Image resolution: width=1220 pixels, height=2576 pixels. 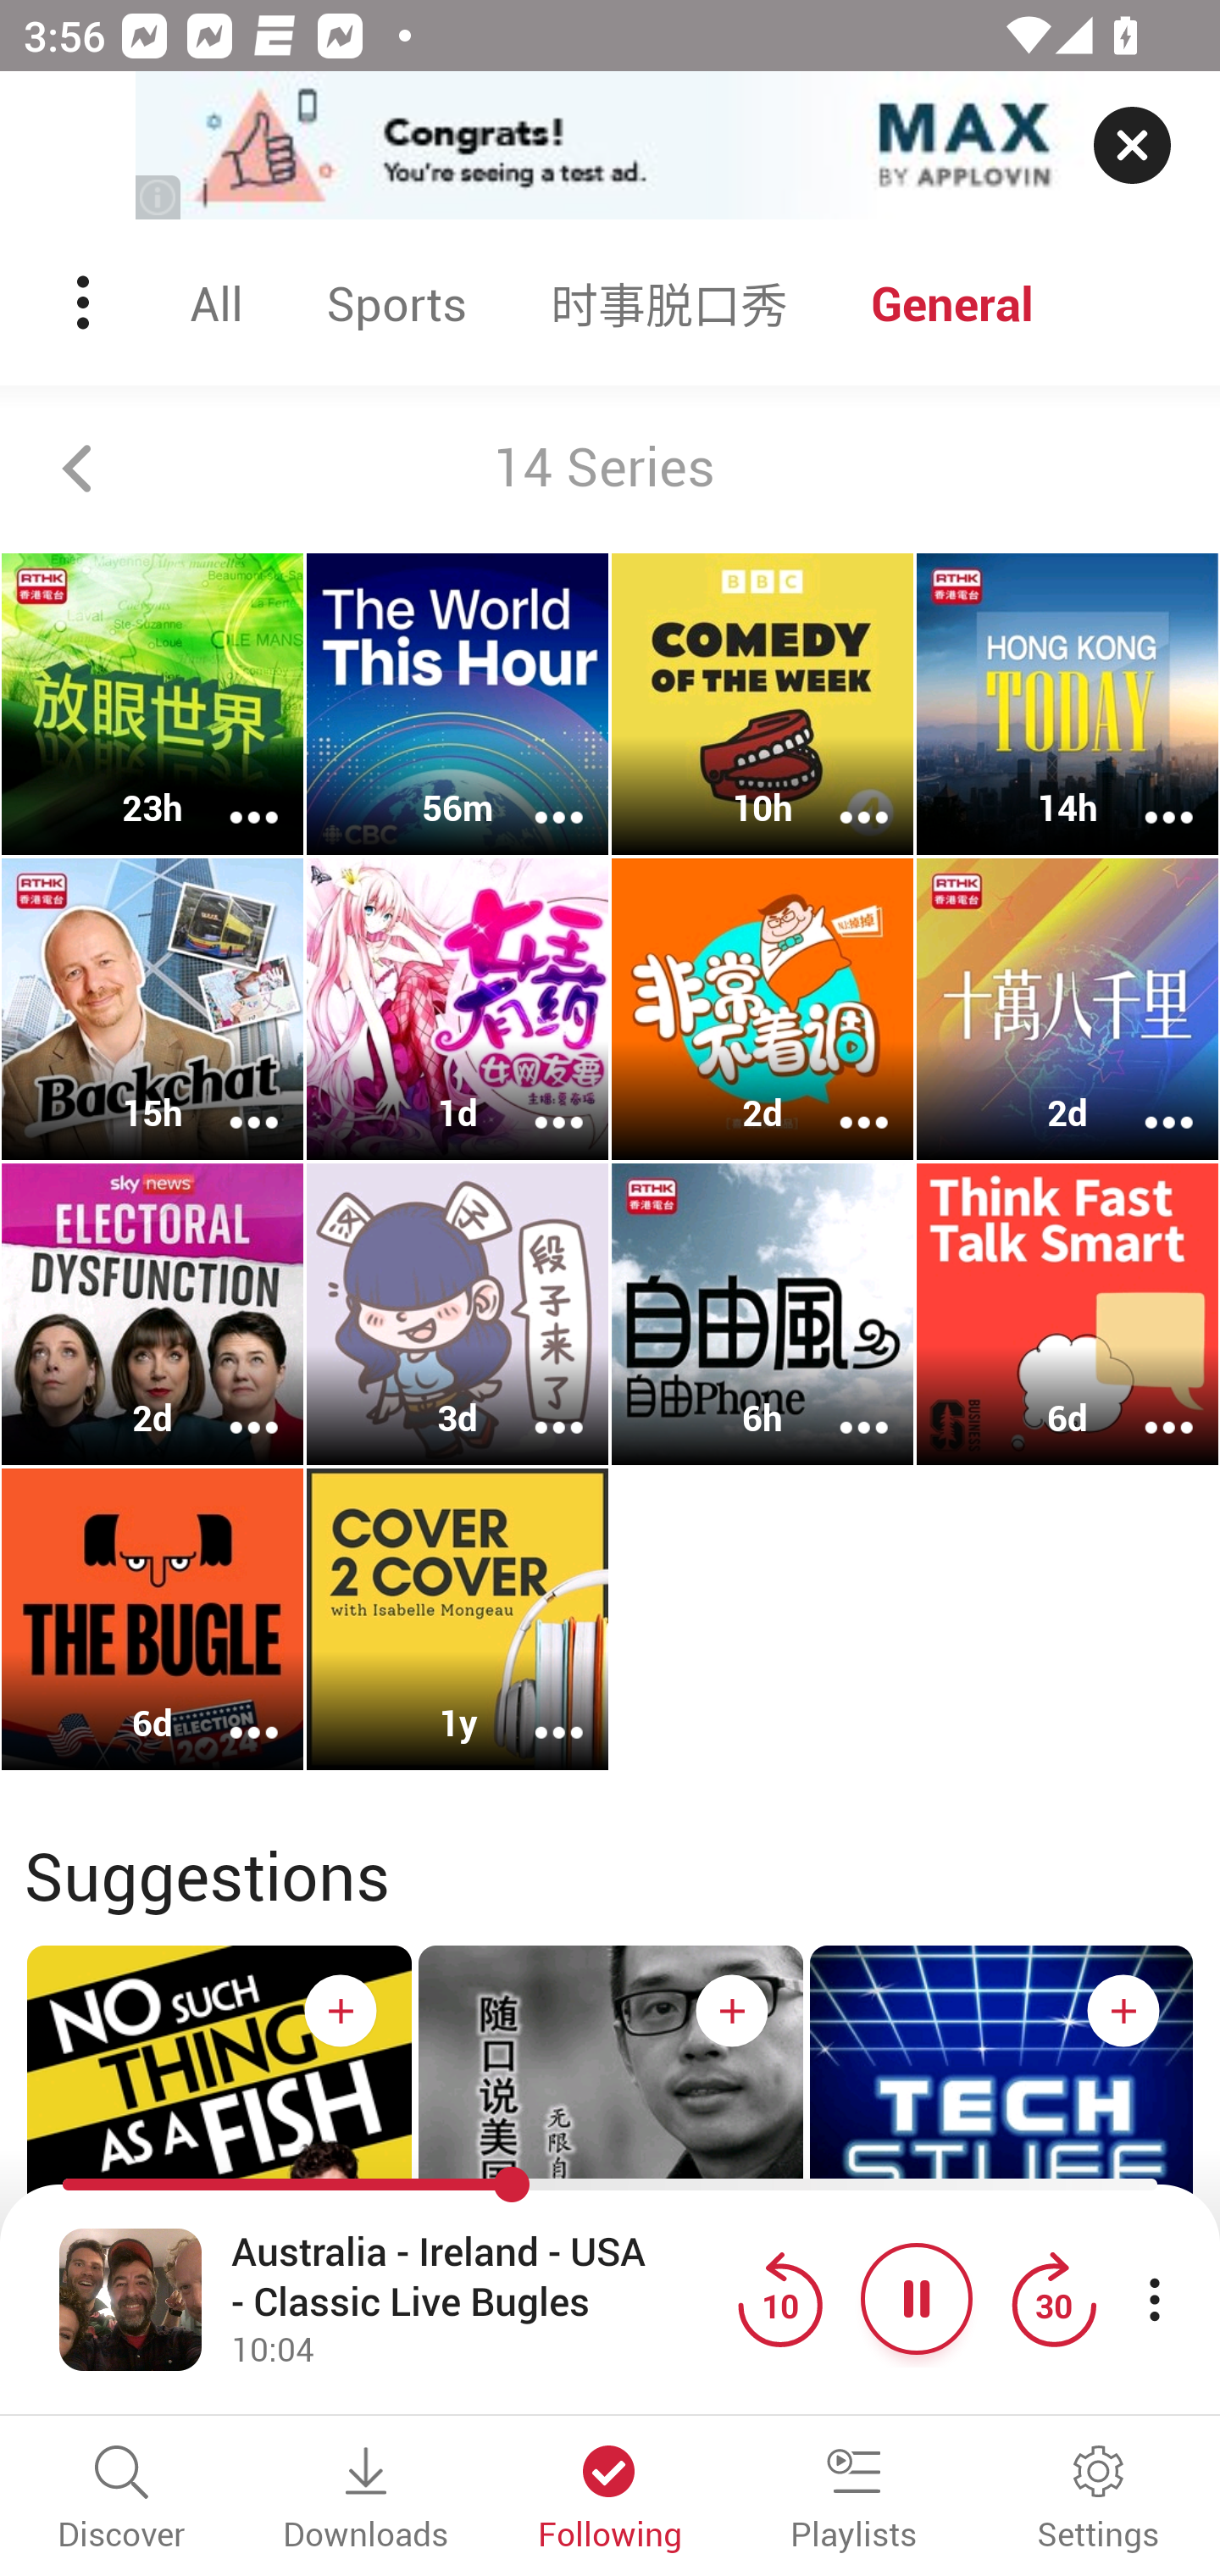 I want to click on 十萬八千里 2d More options More options, so click(x=1067, y=1010).